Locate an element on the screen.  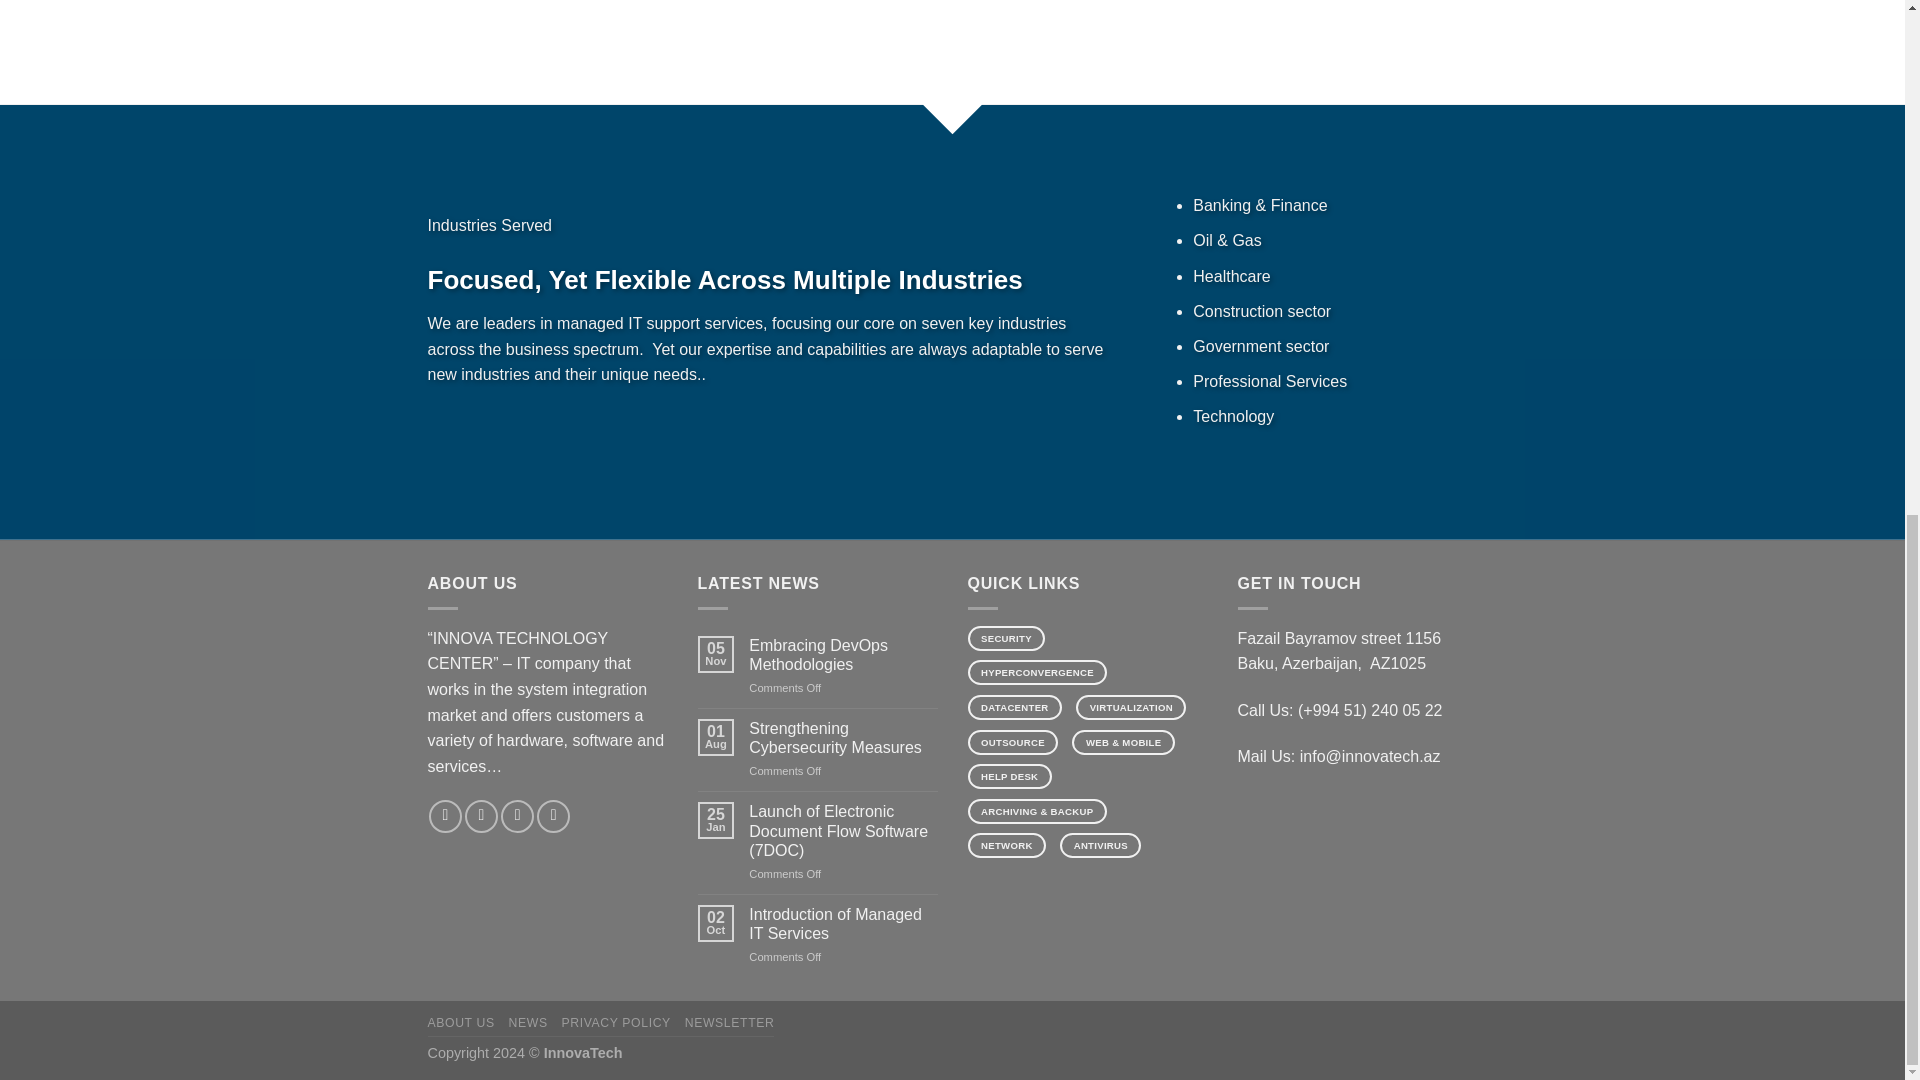
Introduction of Managed IT Services is located at coordinates (842, 924).